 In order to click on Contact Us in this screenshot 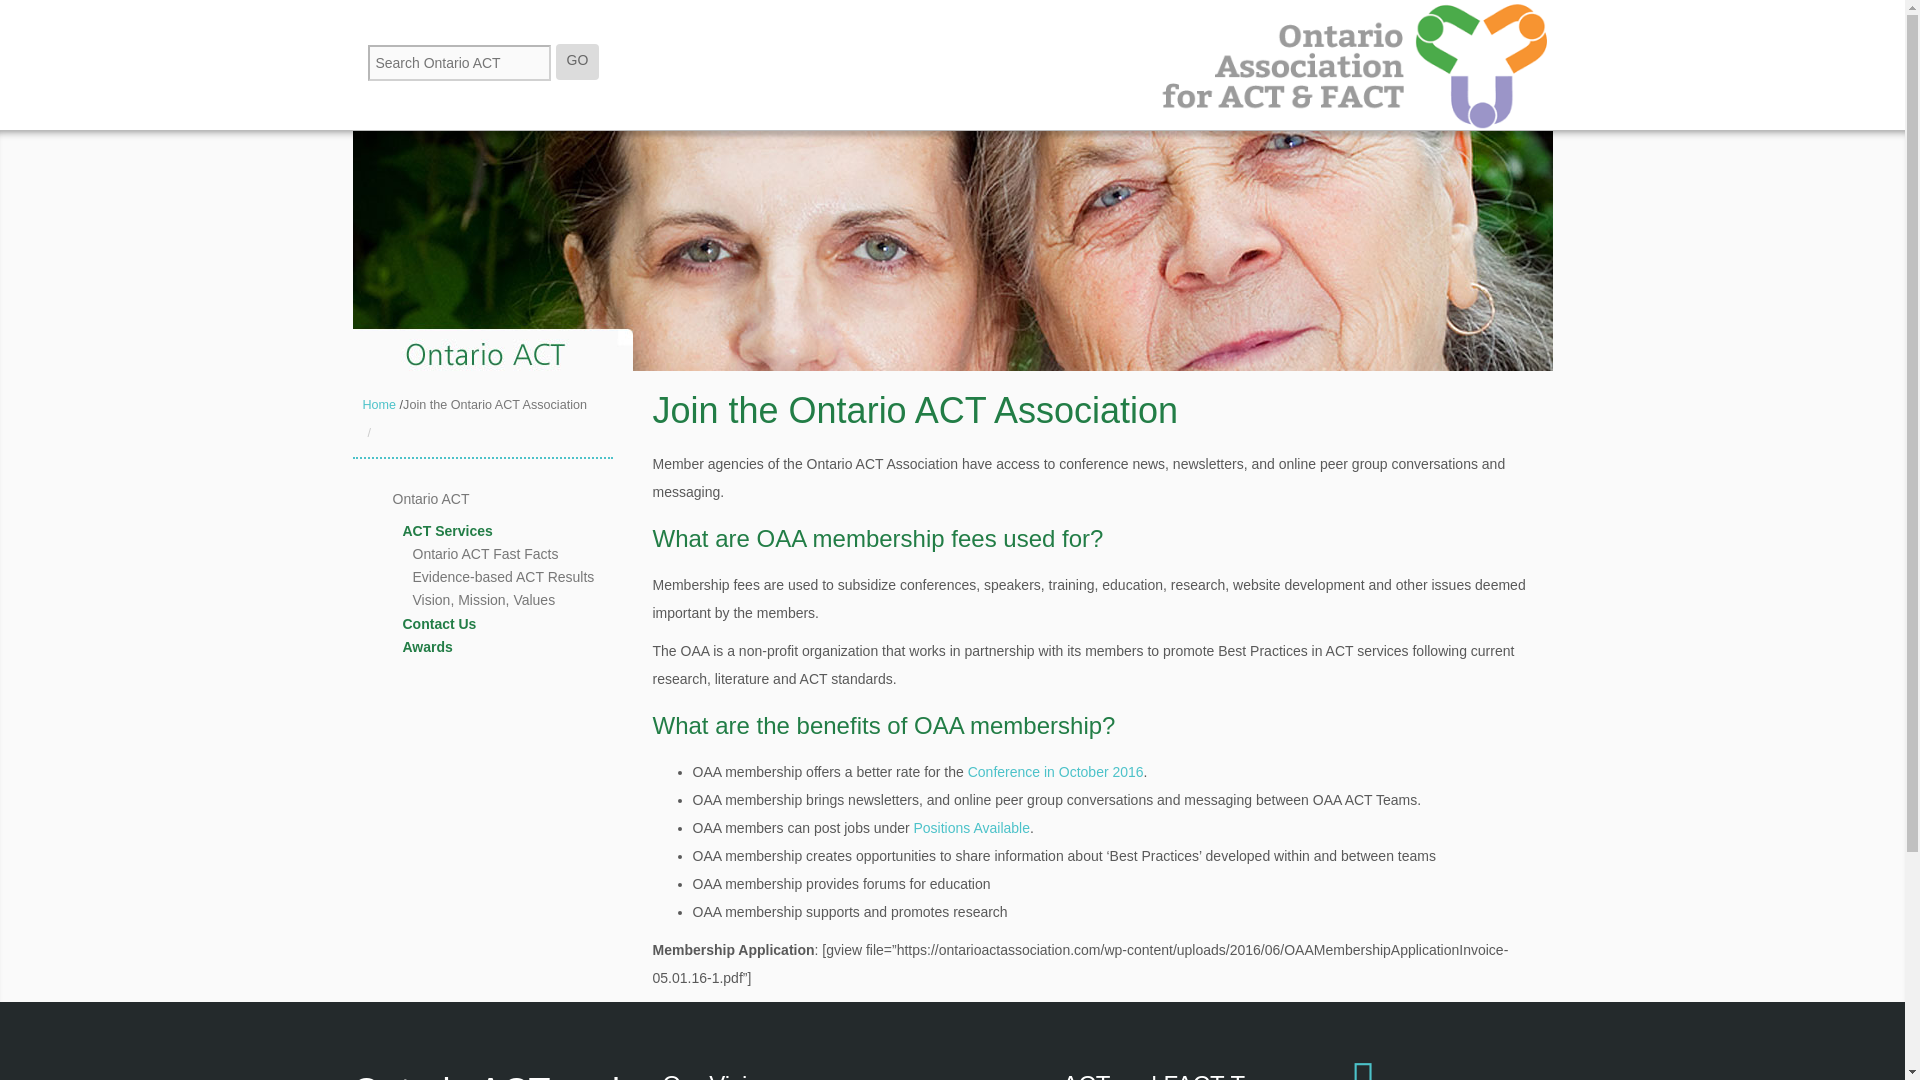, I will do `click(522, 624)`.